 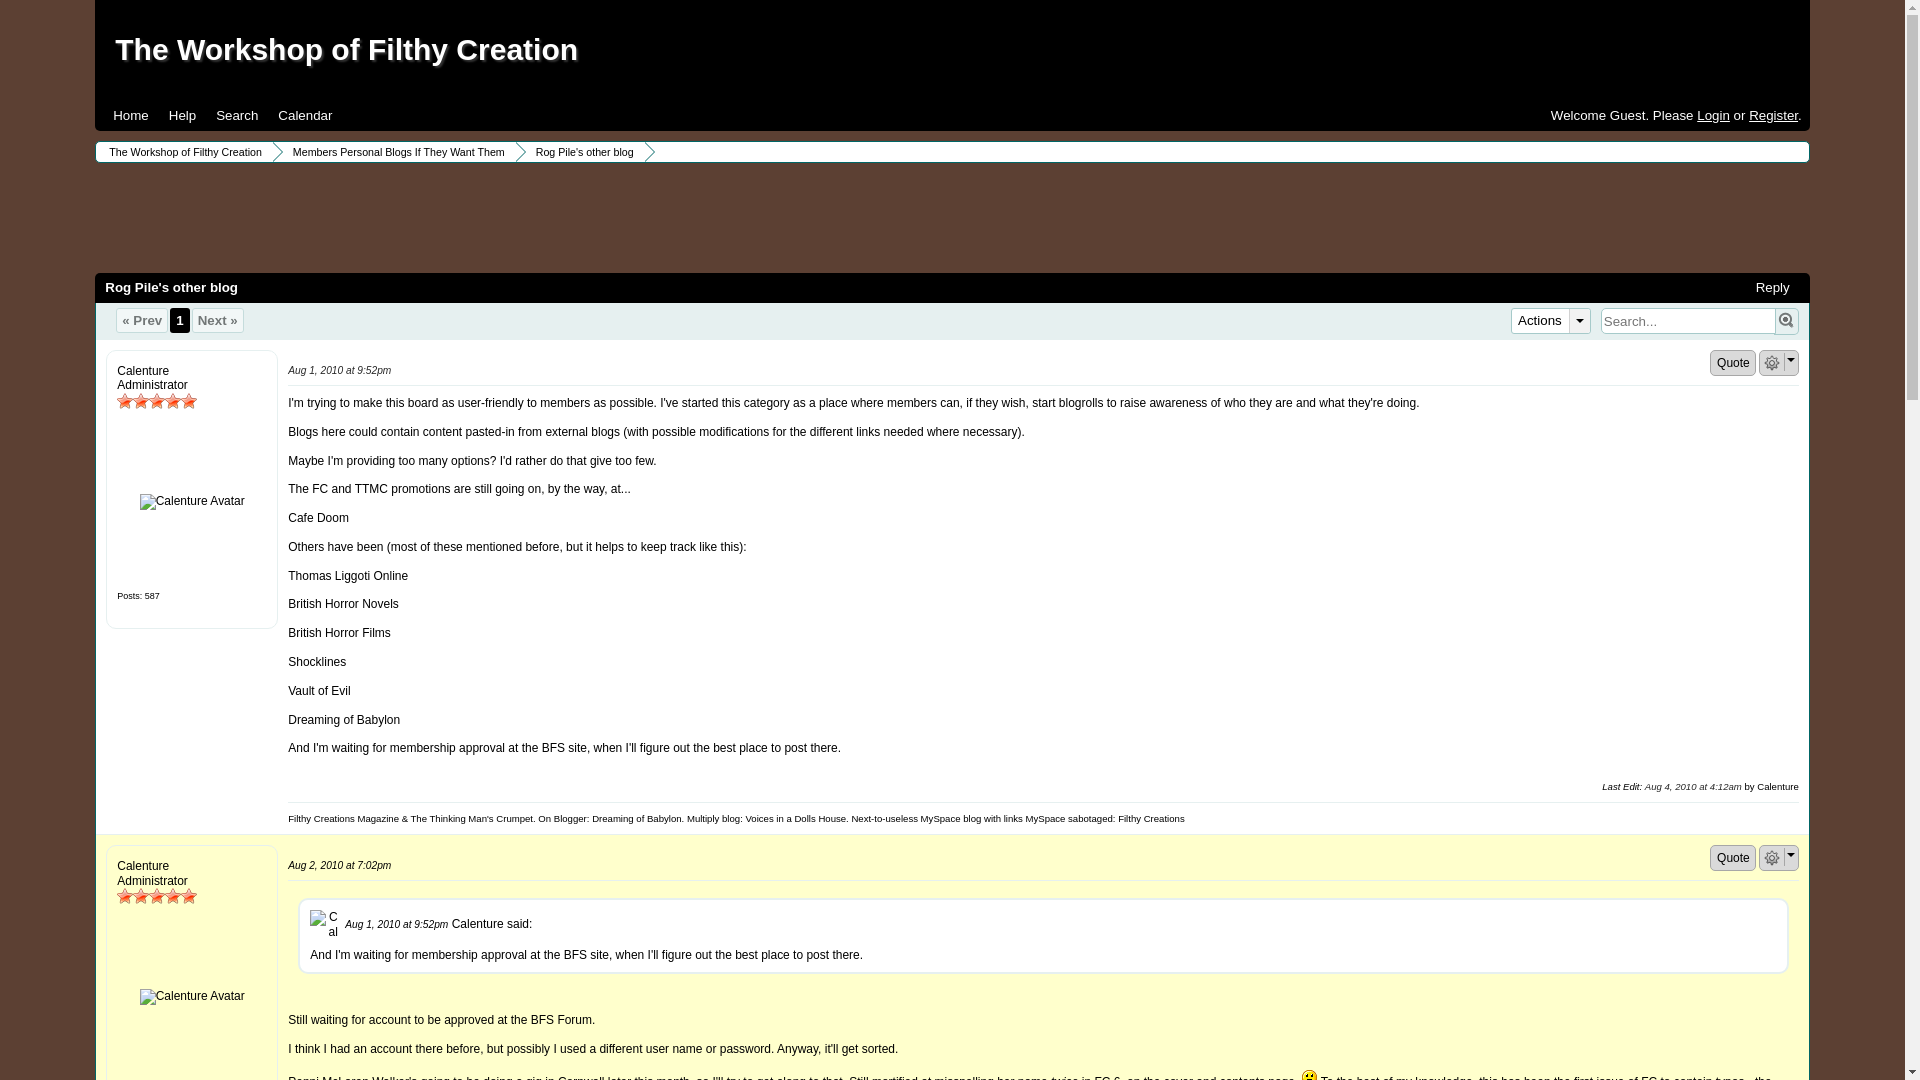 What do you see at coordinates (1713, 116) in the screenshot?
I see `Login` at bounding box center [1713, 116].